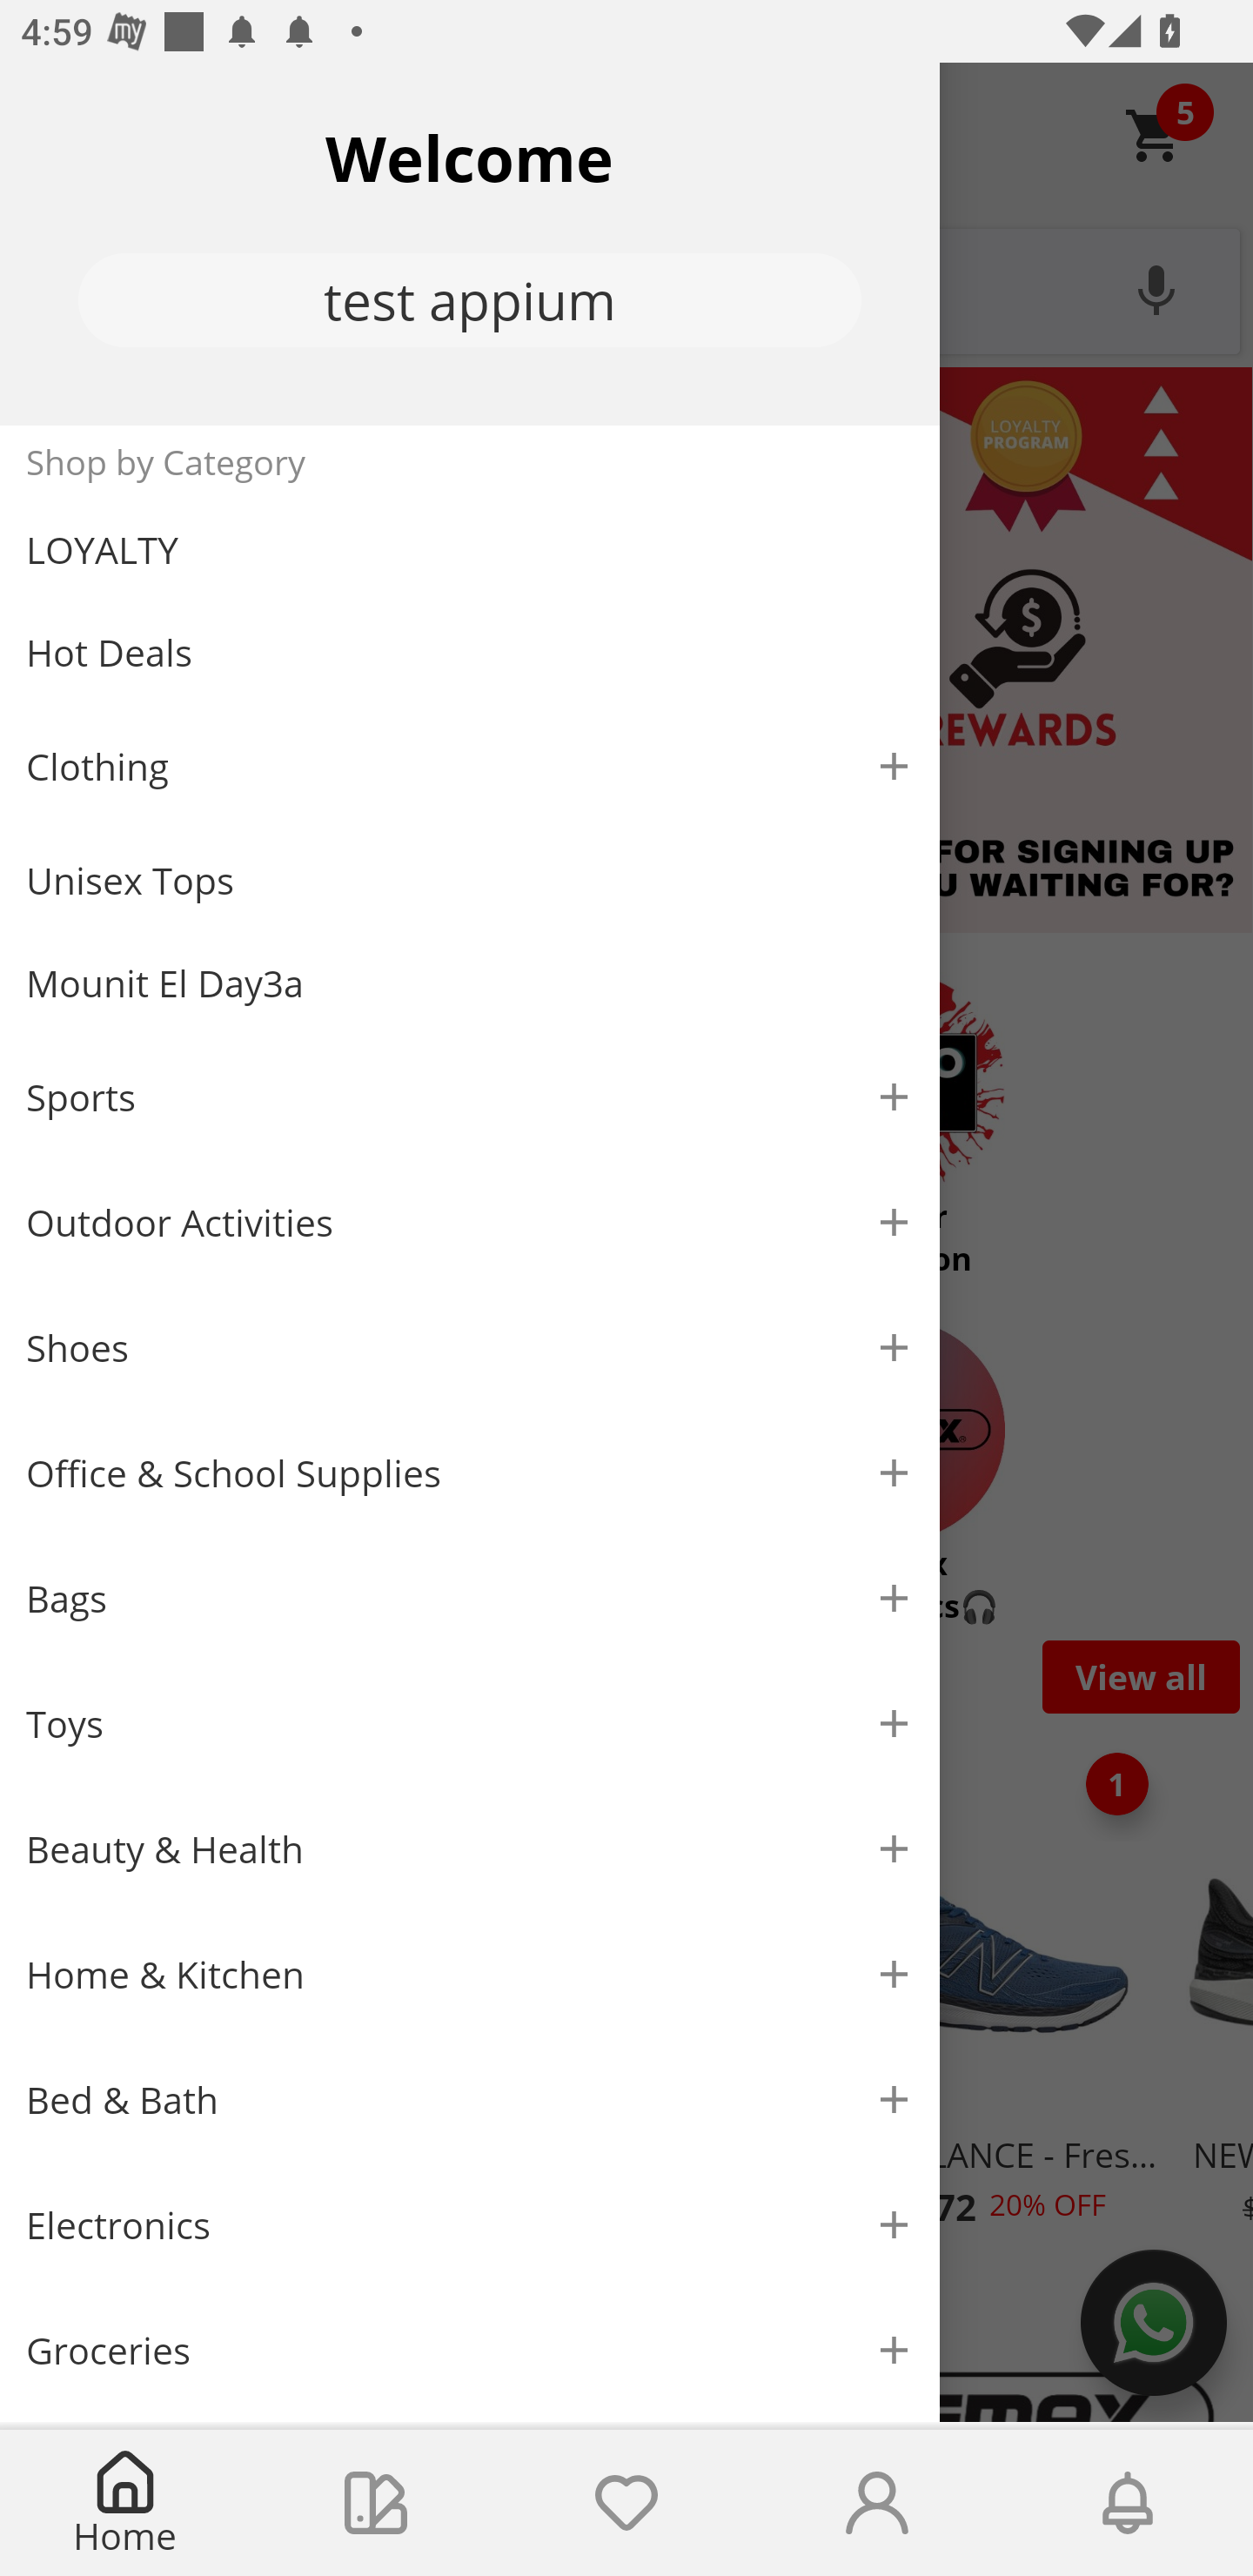 This screenshot has height=2576, width=1253. What do you see at coordinates (470, 244) in the screenshot?
I see `Welcome test appium` at bounding box center [470, 244].